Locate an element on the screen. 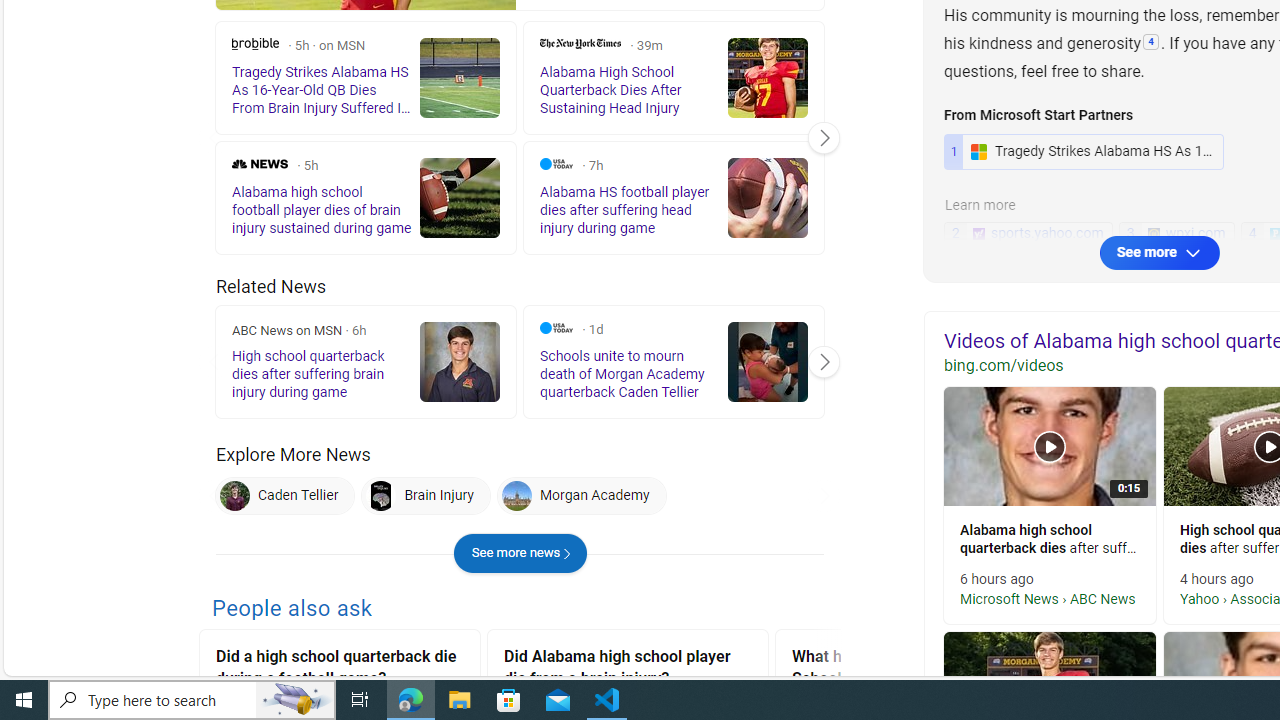  What happened to a Selma High School quarterback? is located at coordinates (916, 670).